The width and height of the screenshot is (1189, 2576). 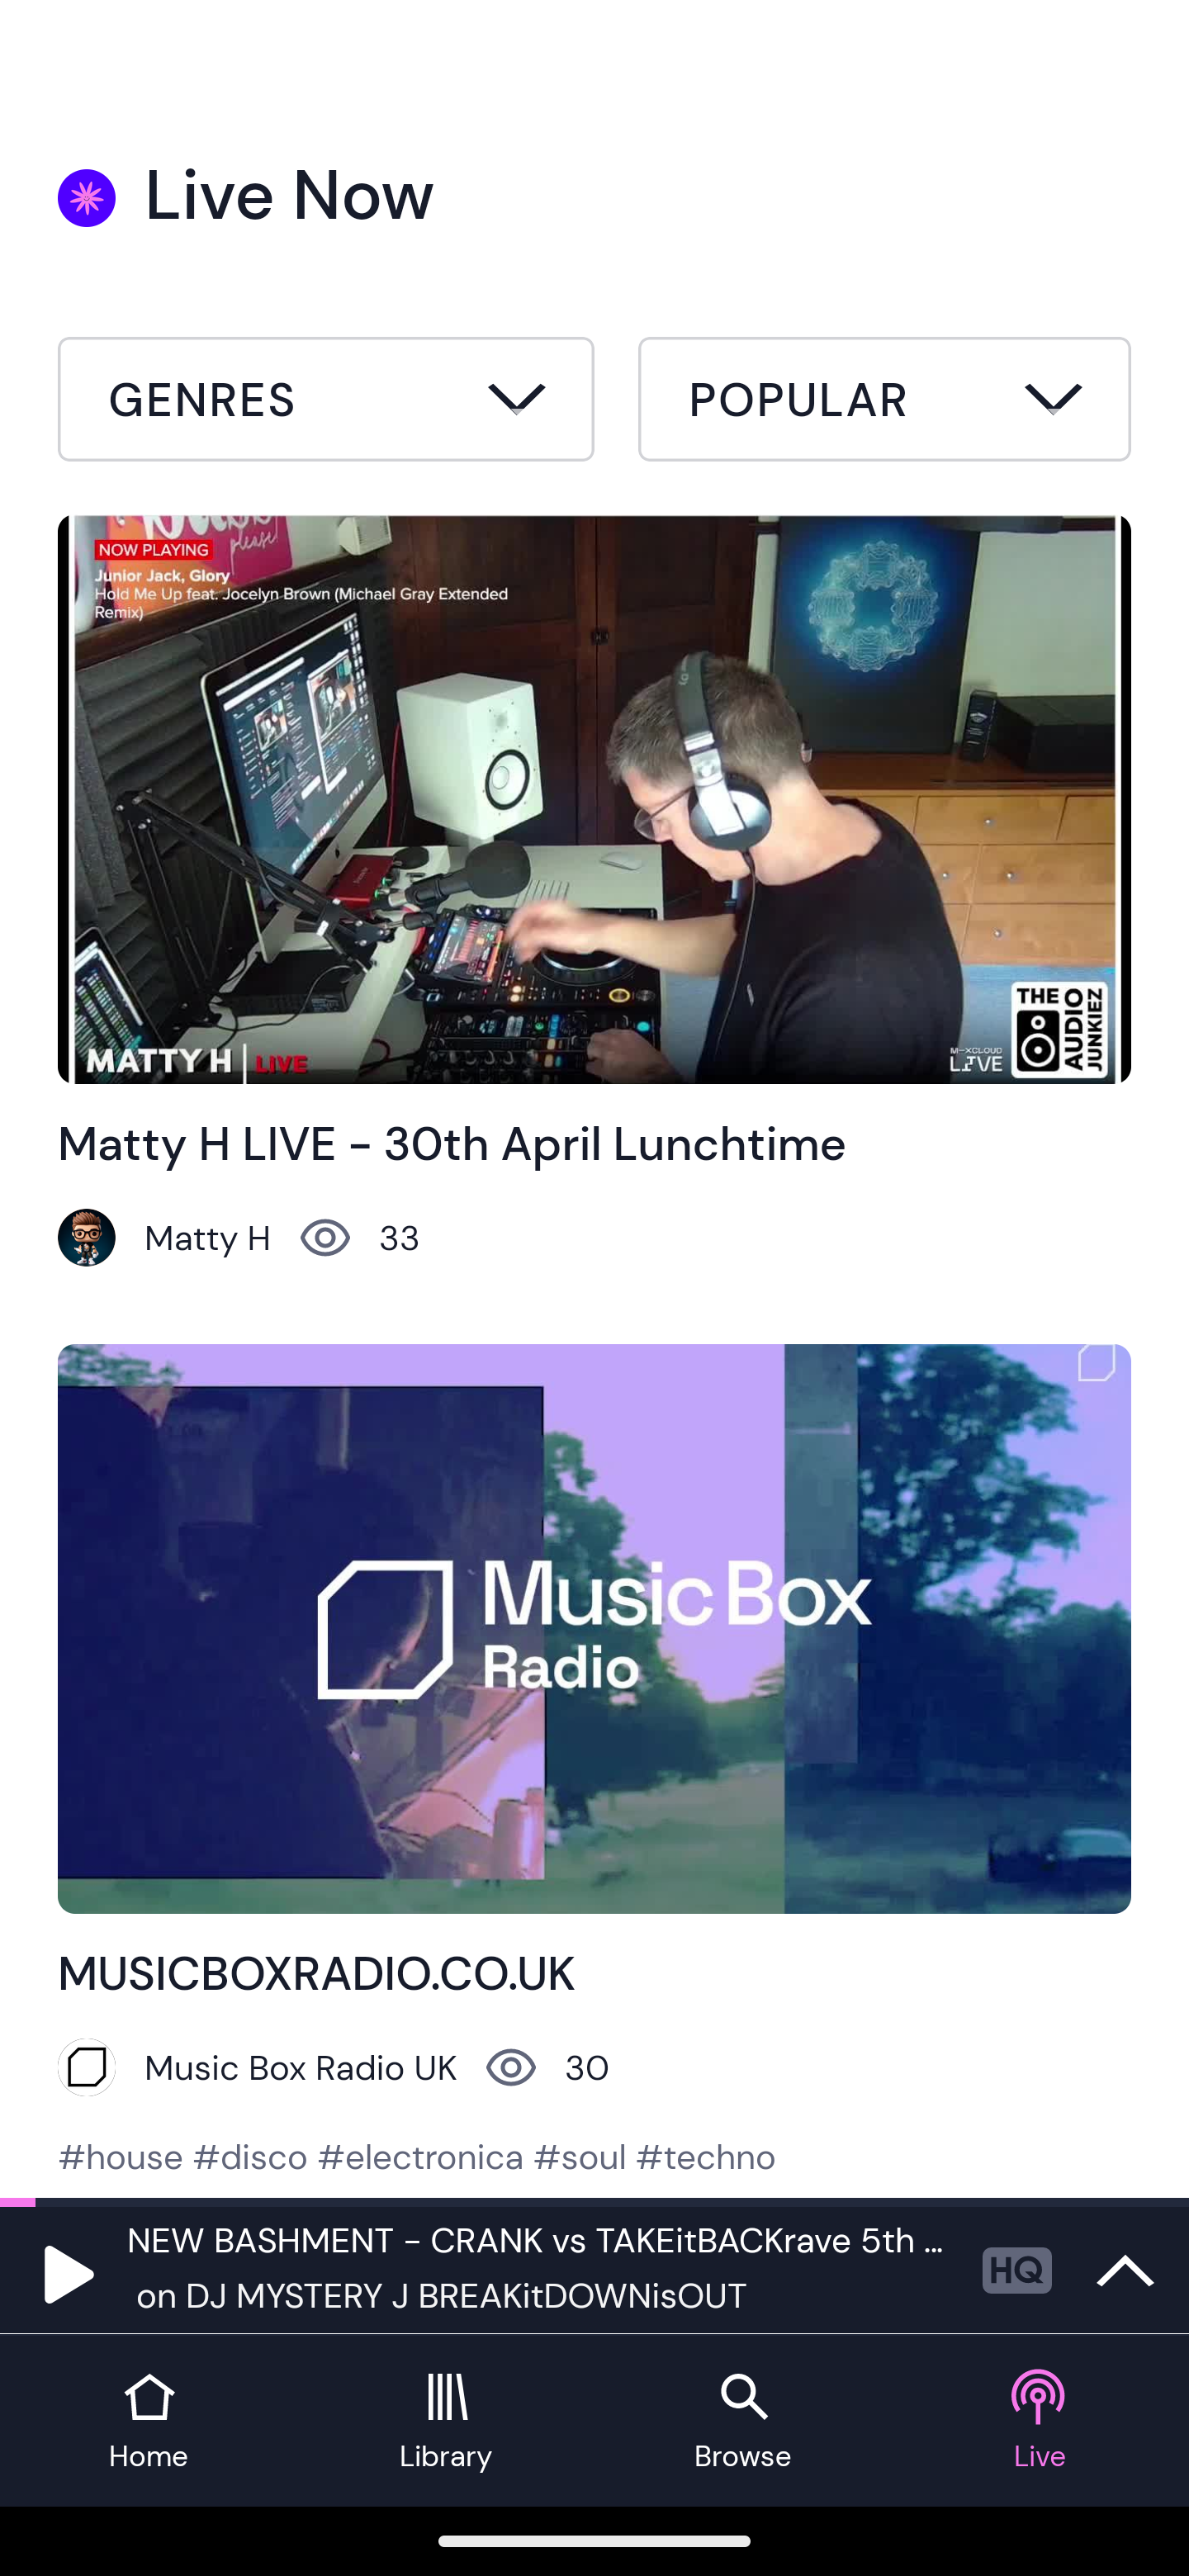 I want to click on Library tab Library, so click(x=446, y=2421).